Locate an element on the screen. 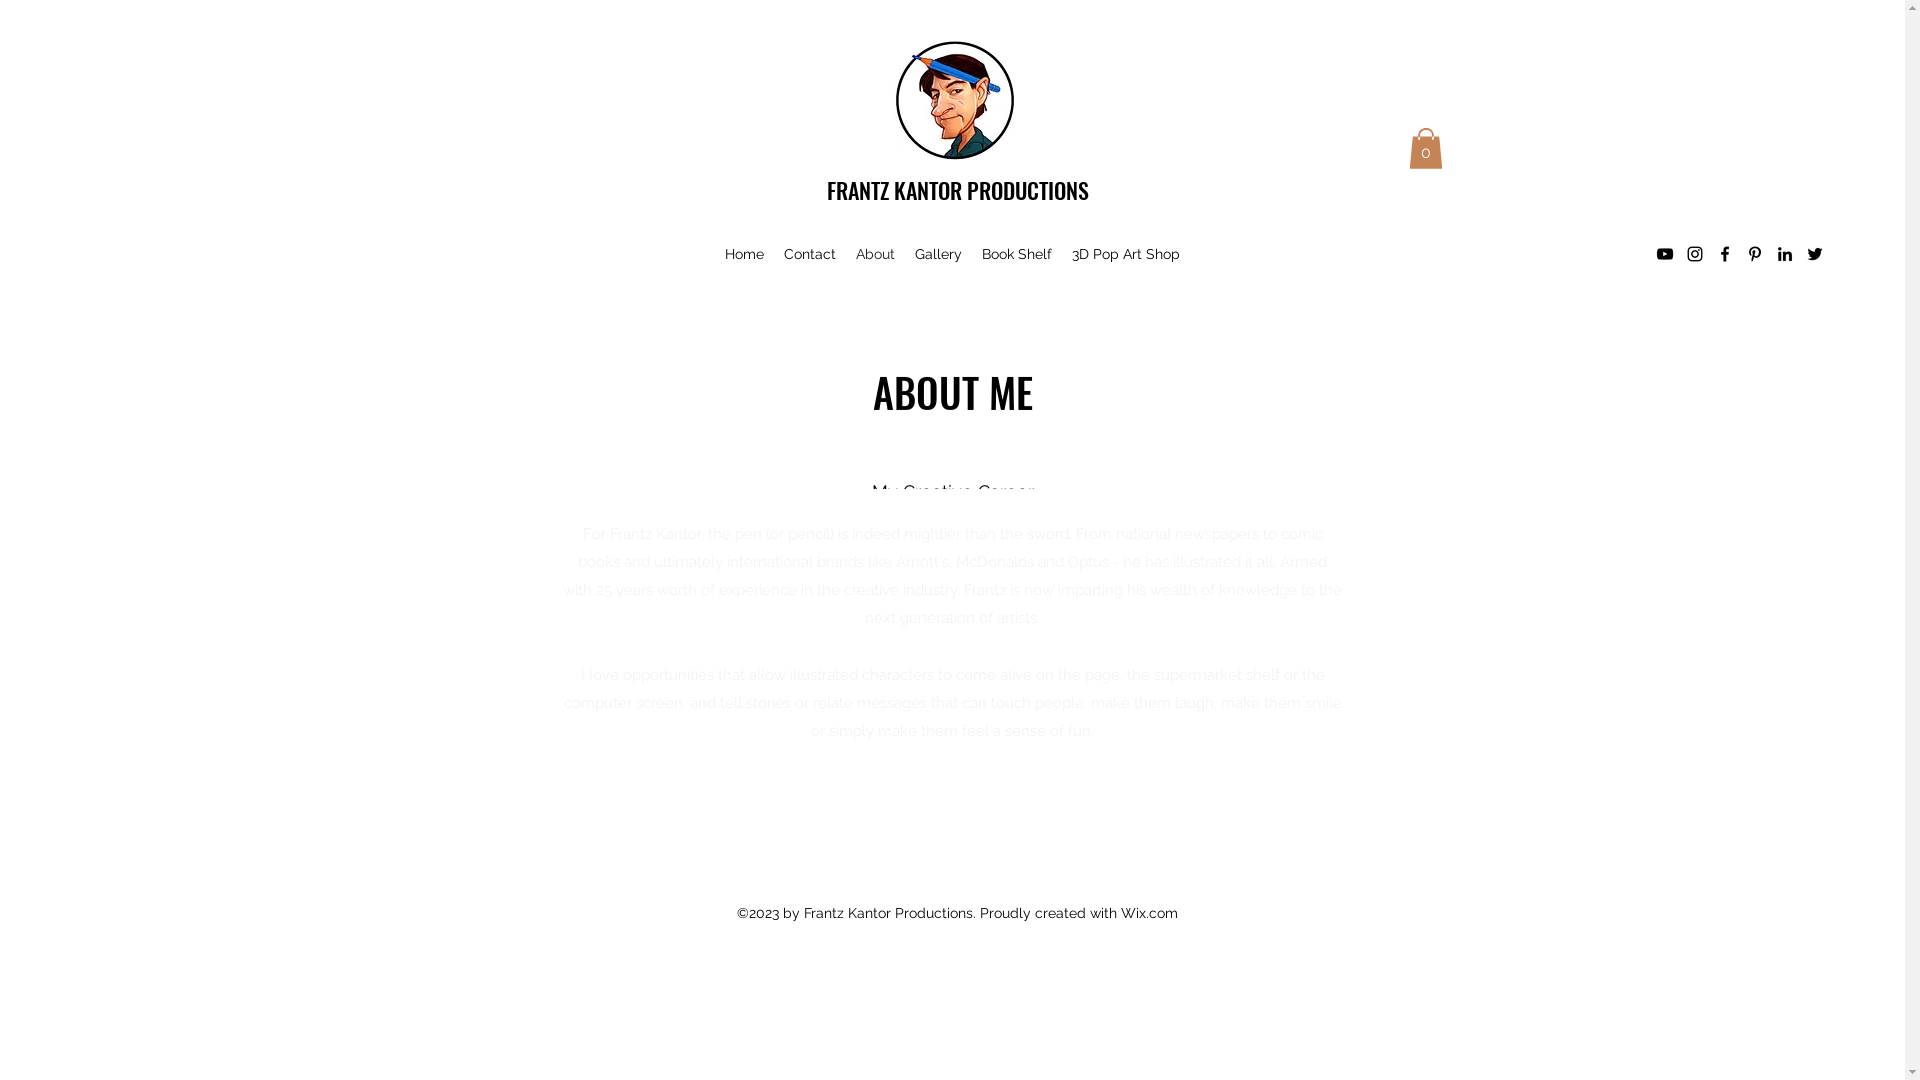  Book Shelf is located at coordinates (1017, 254).